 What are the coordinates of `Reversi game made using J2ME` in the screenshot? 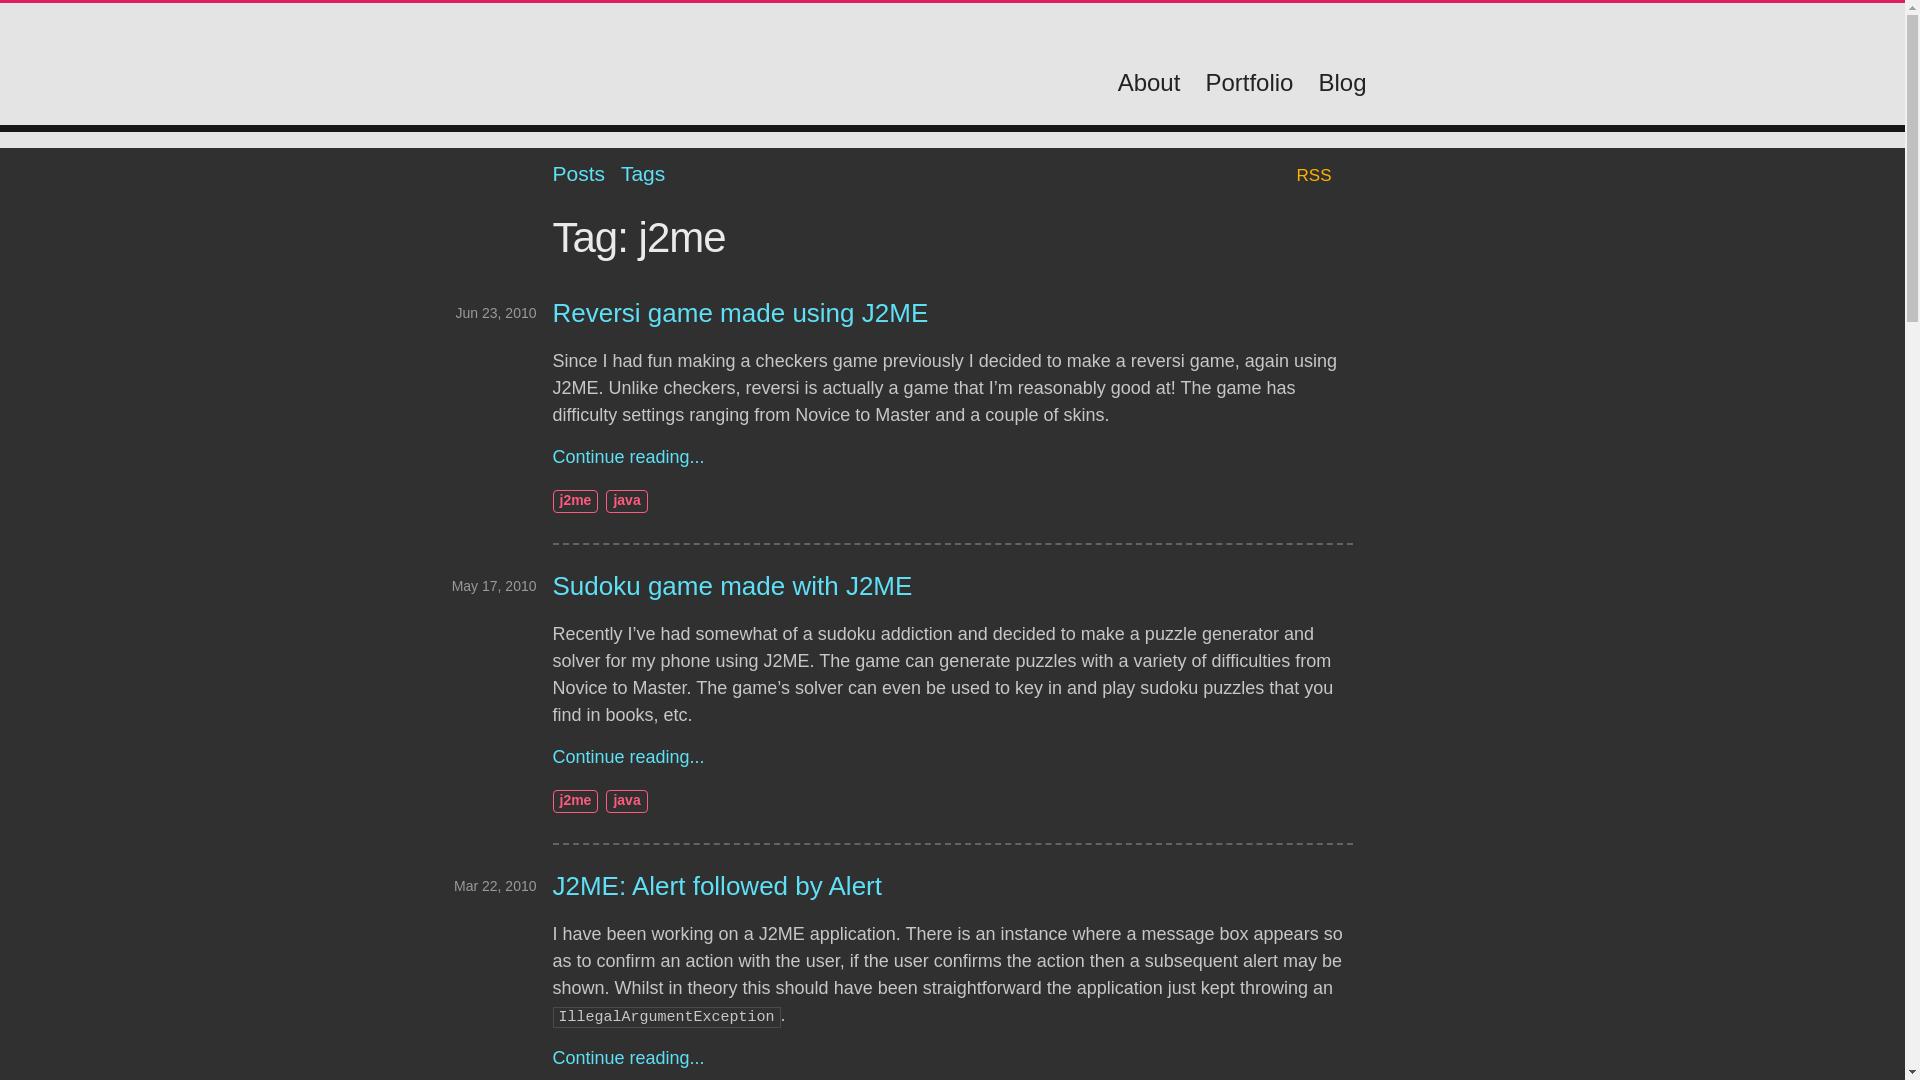 It's located at (740, 313).